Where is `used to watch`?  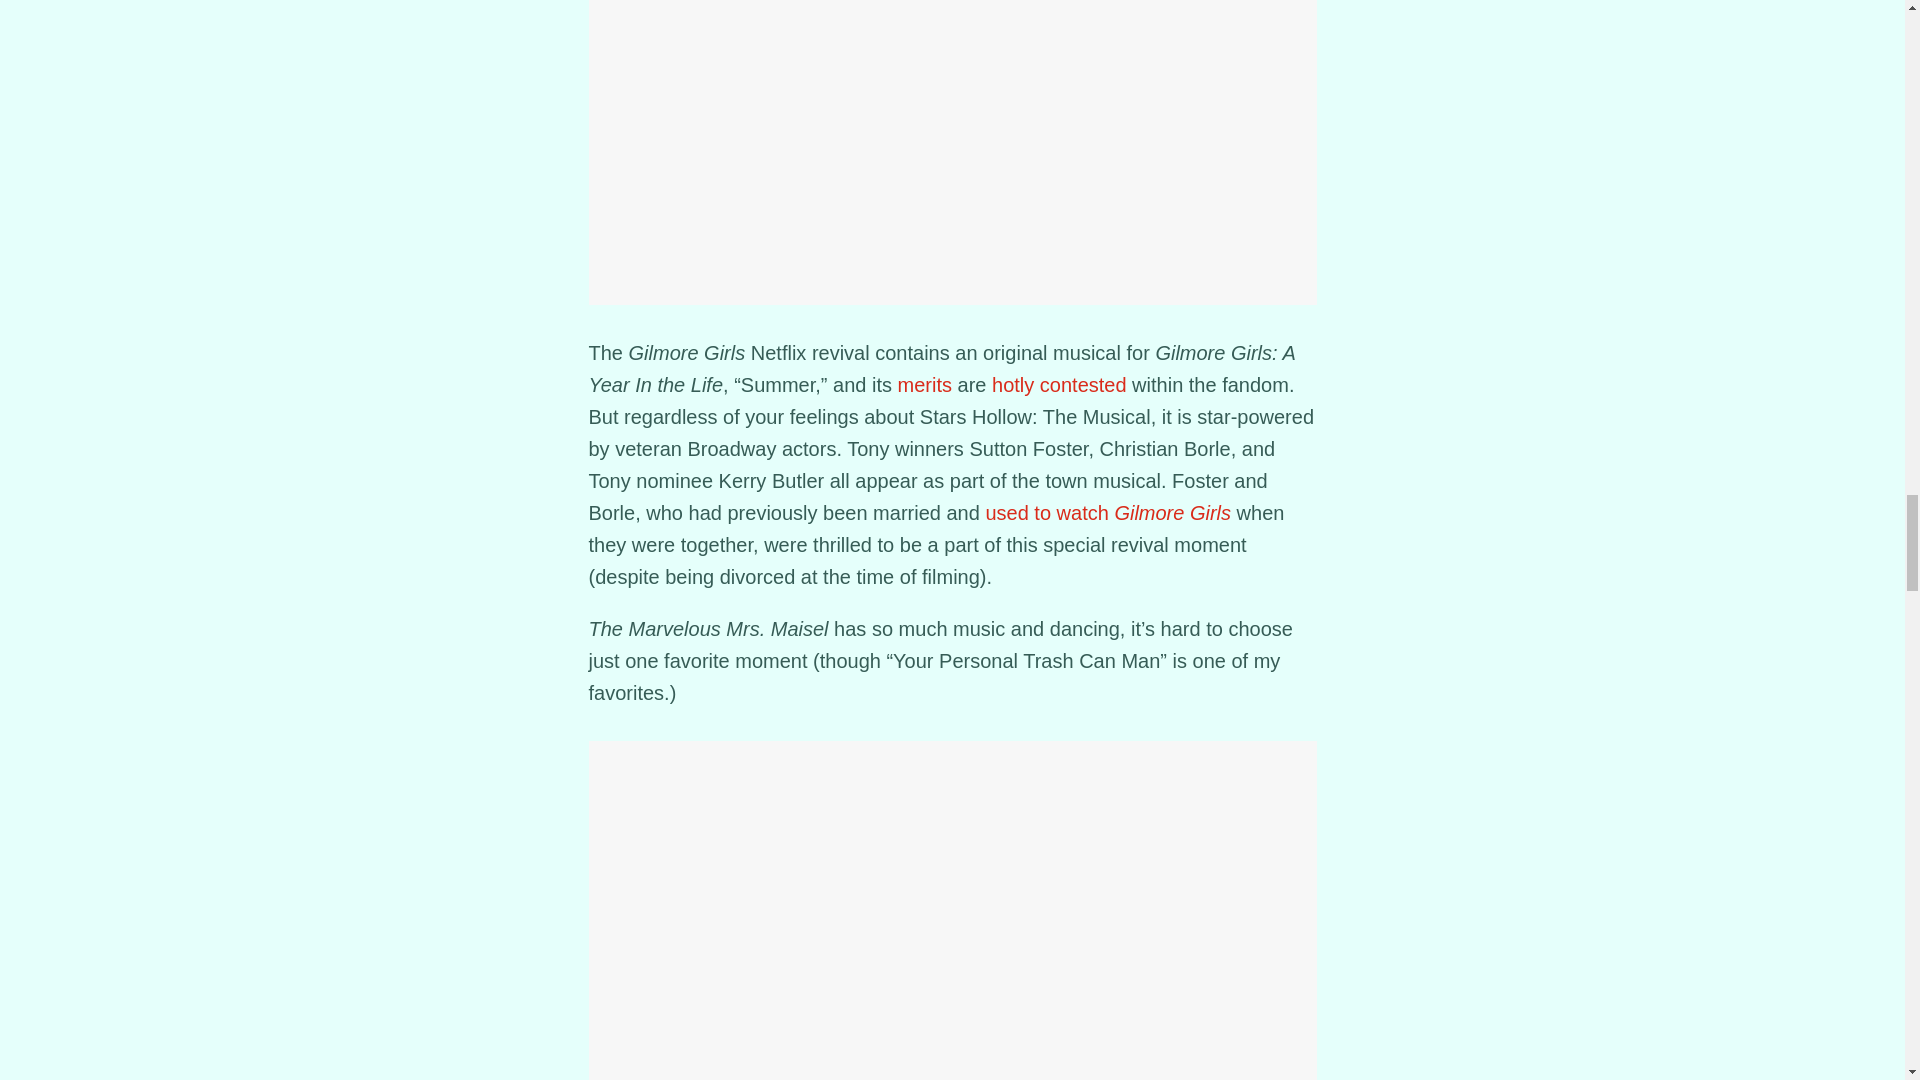 used to watch is located at coordinates (1048, 512).